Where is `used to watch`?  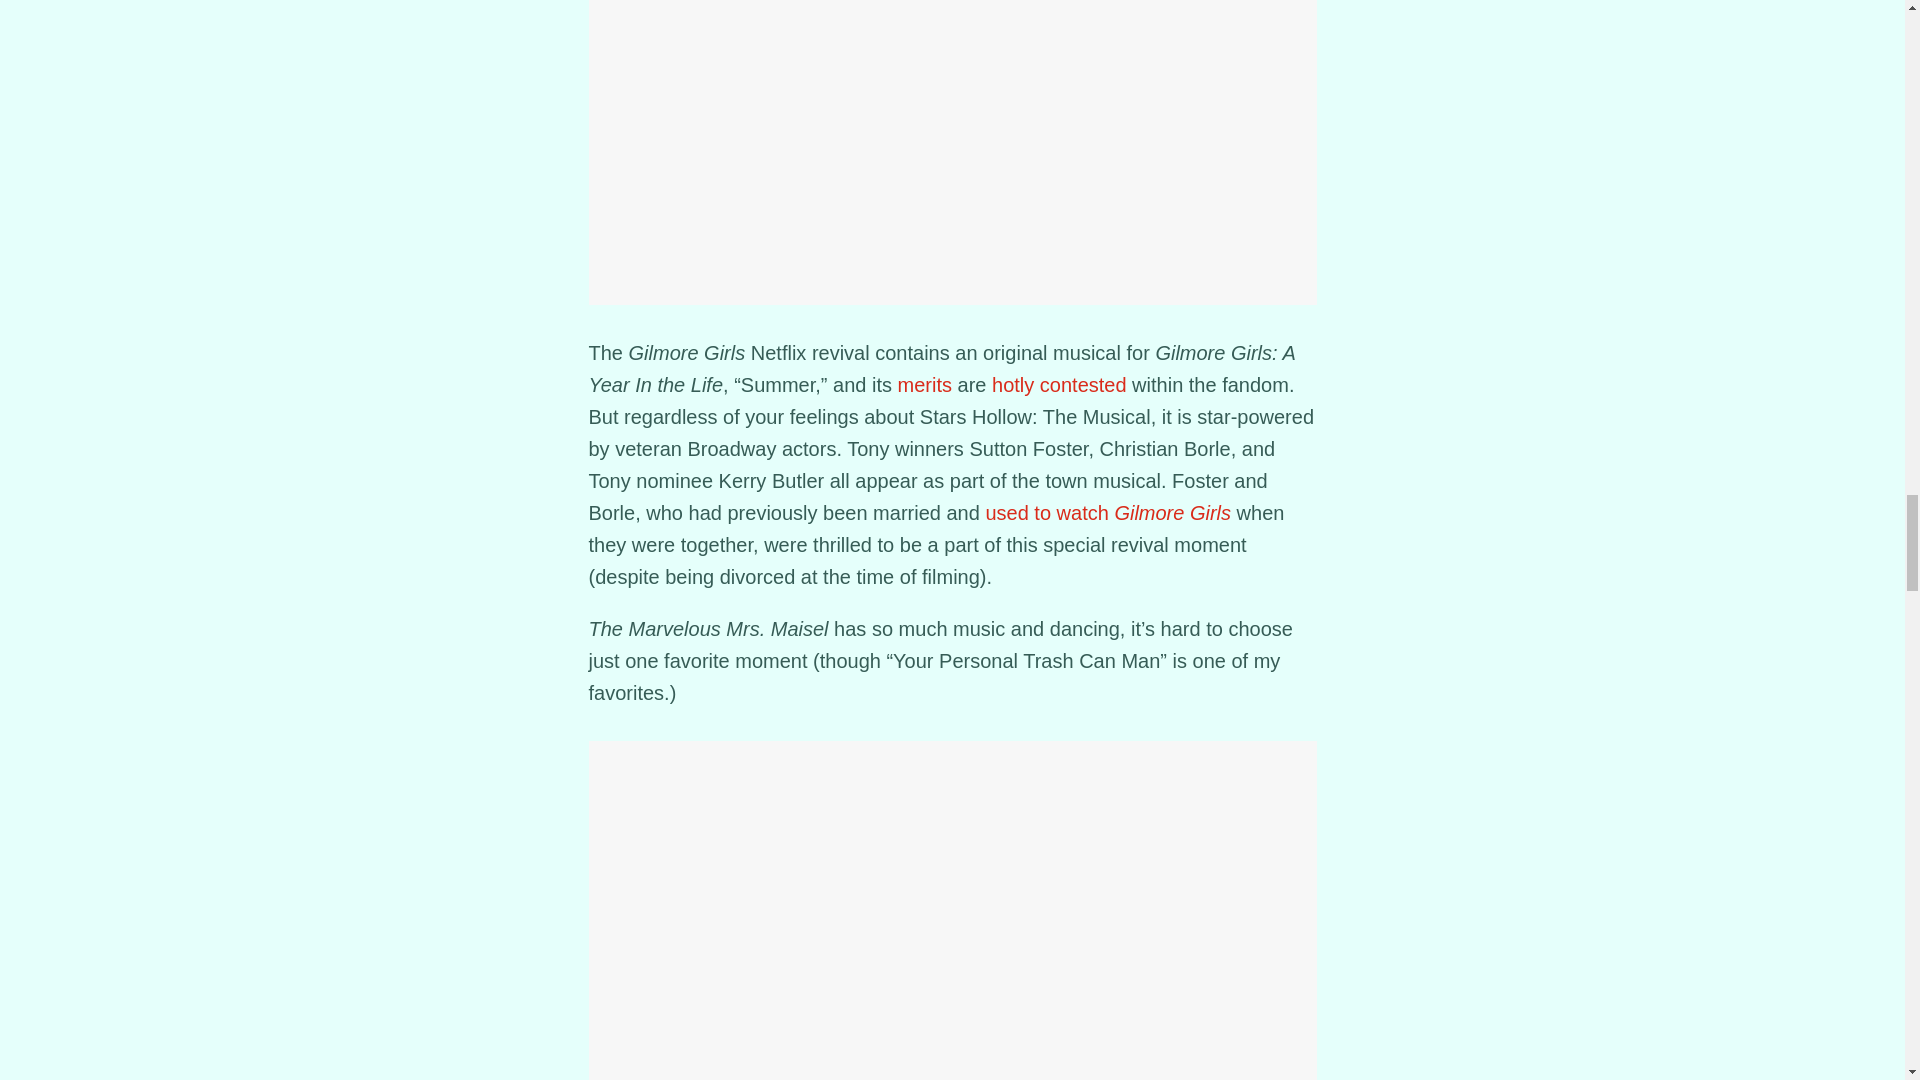 used to watch is located at coordinates (1048, 512).